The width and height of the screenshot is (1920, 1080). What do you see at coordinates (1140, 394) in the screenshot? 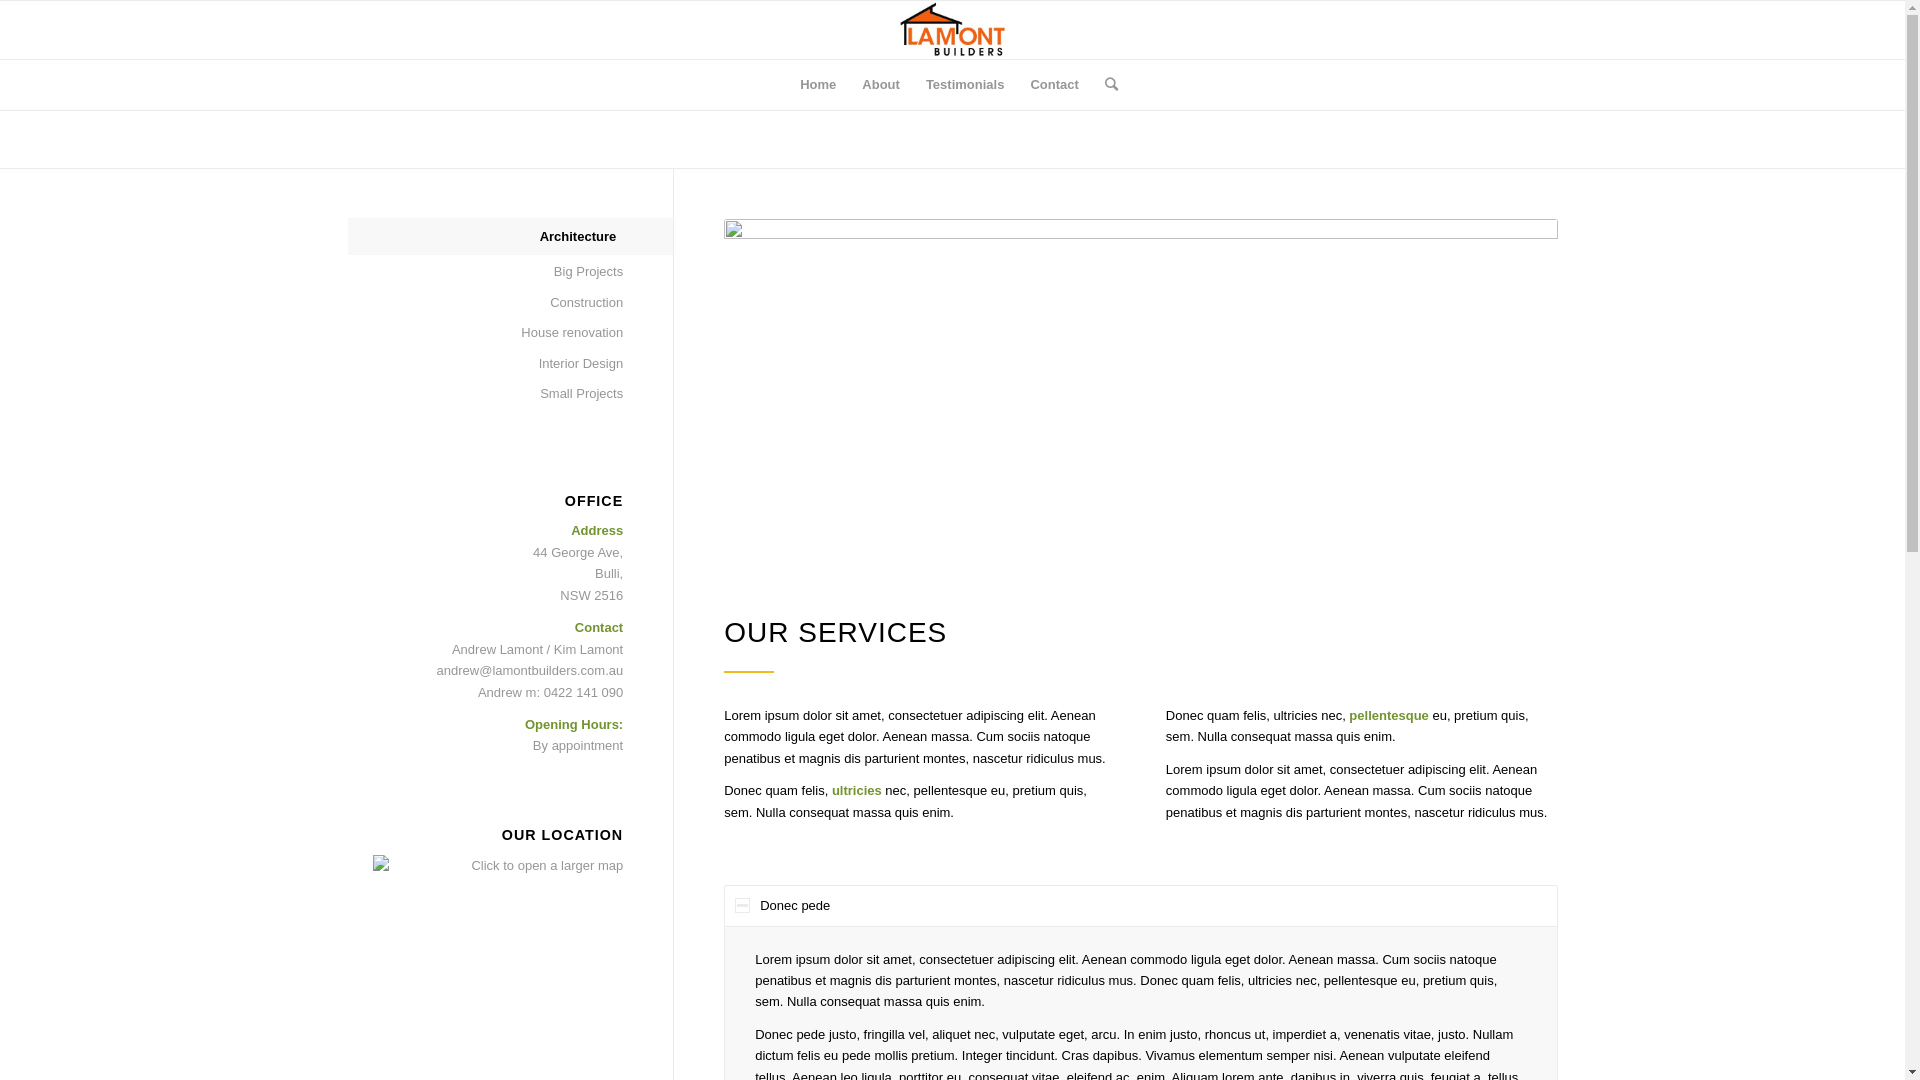
I see `team-banner2` at bounding box center [1140, 394].